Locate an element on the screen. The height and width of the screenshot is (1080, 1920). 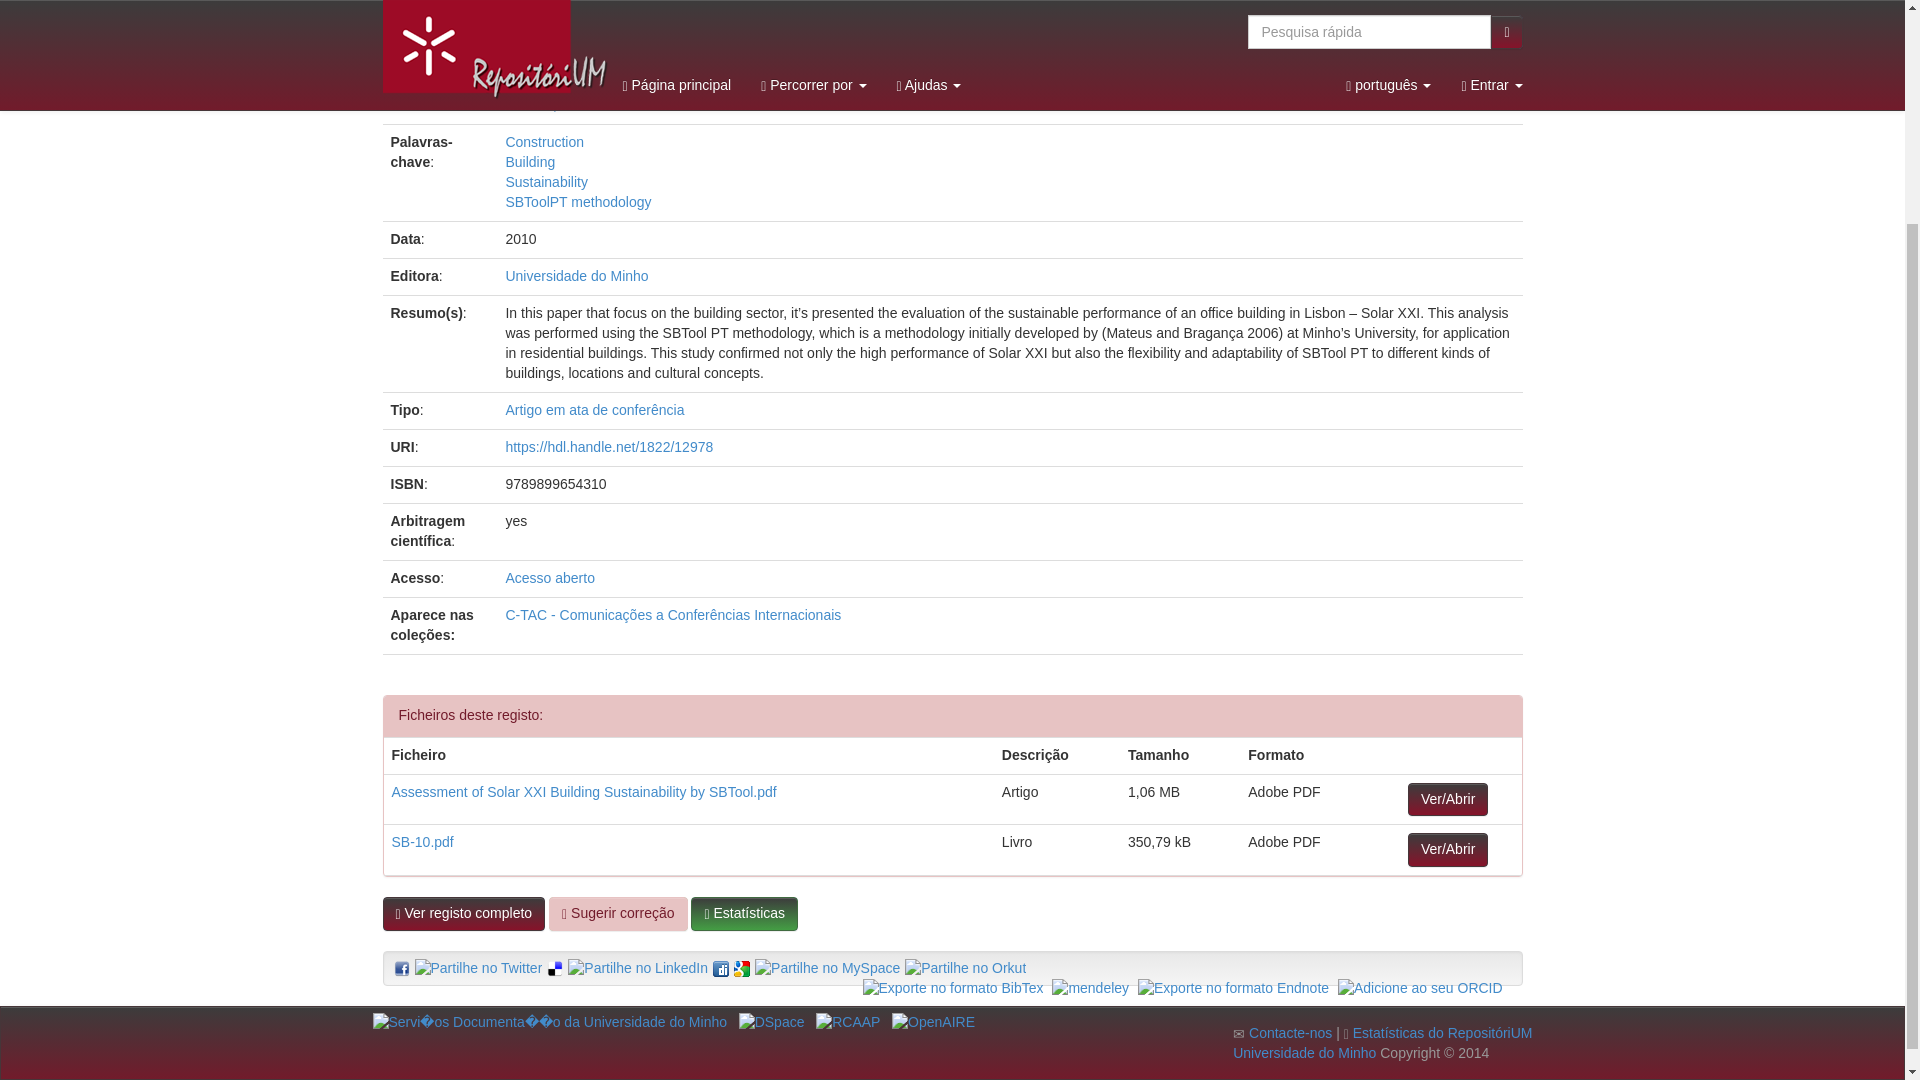
Partilhe no Delicious is located at coordinates (554, 969).